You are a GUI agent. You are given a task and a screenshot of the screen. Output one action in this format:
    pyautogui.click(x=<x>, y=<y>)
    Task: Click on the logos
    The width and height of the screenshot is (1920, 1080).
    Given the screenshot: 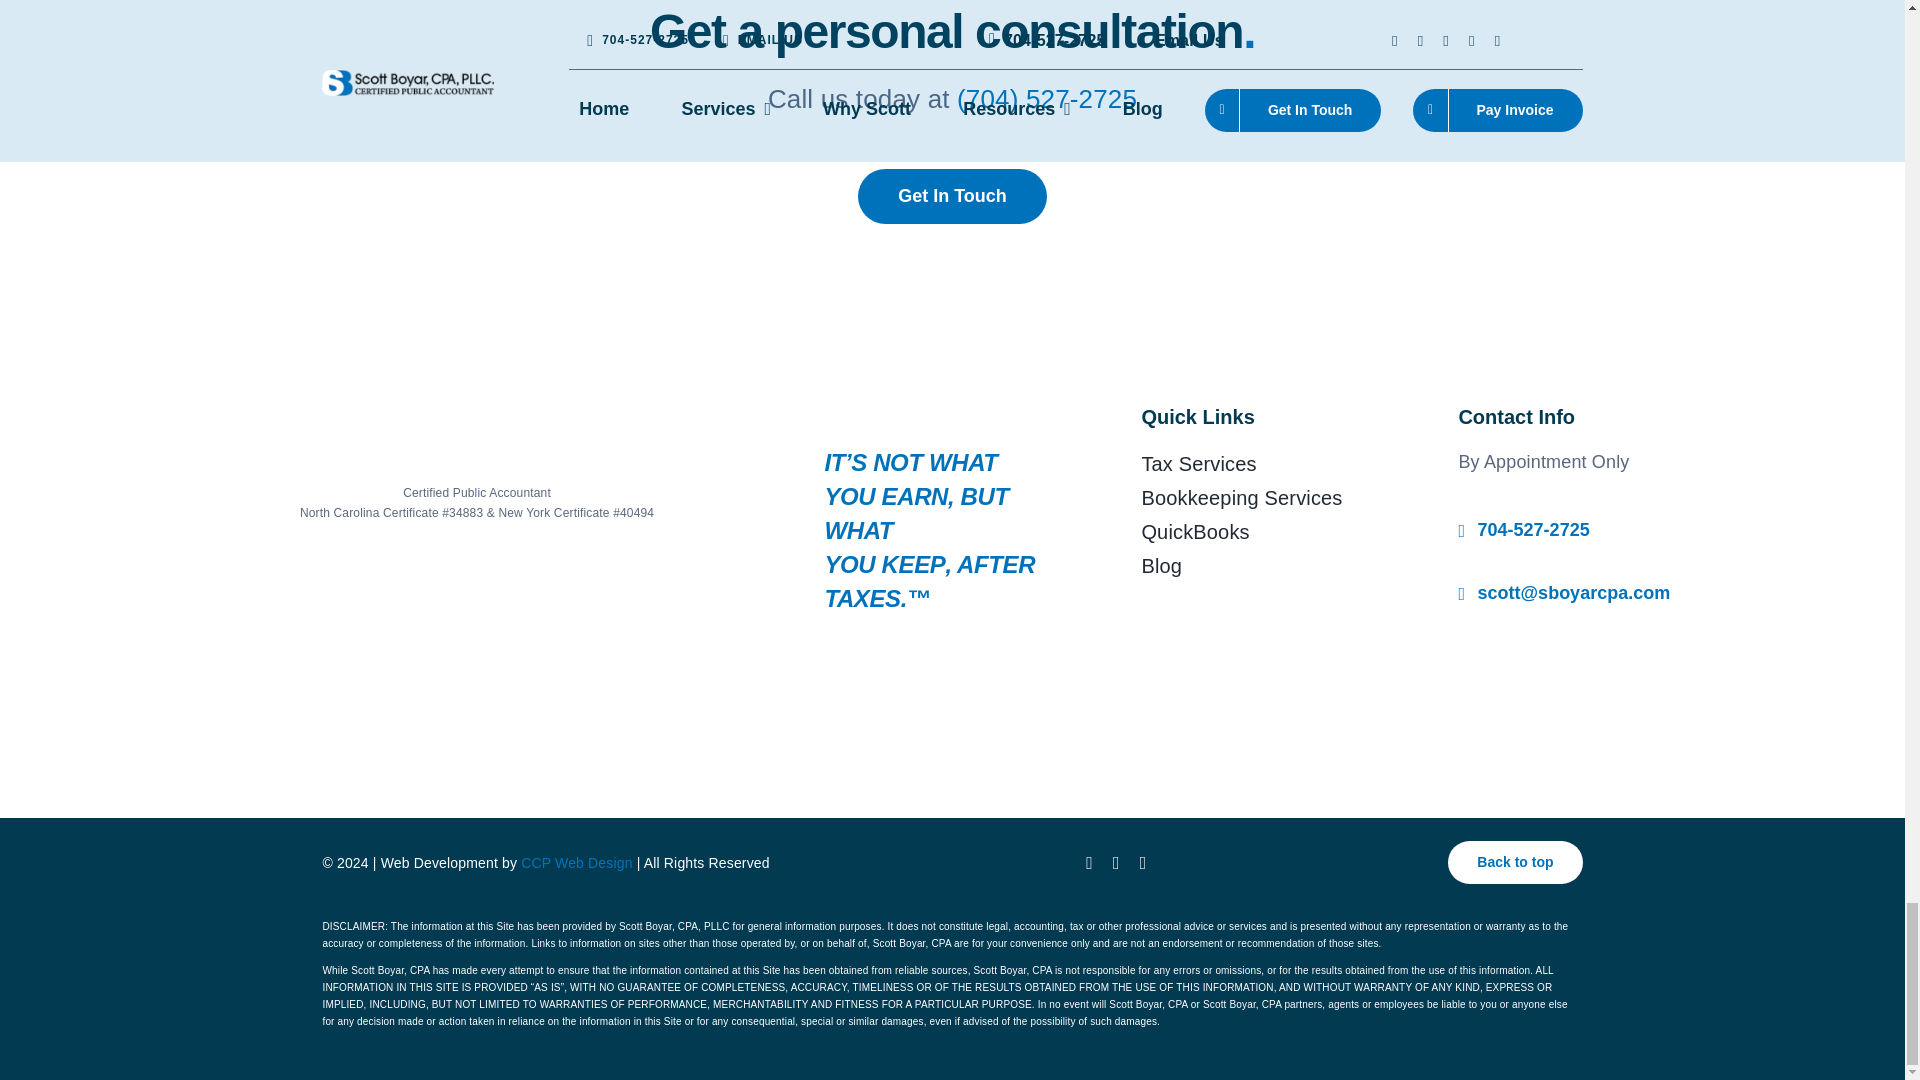 What is the action you would take?
    pyautogui.click(x=476, y=670)
    